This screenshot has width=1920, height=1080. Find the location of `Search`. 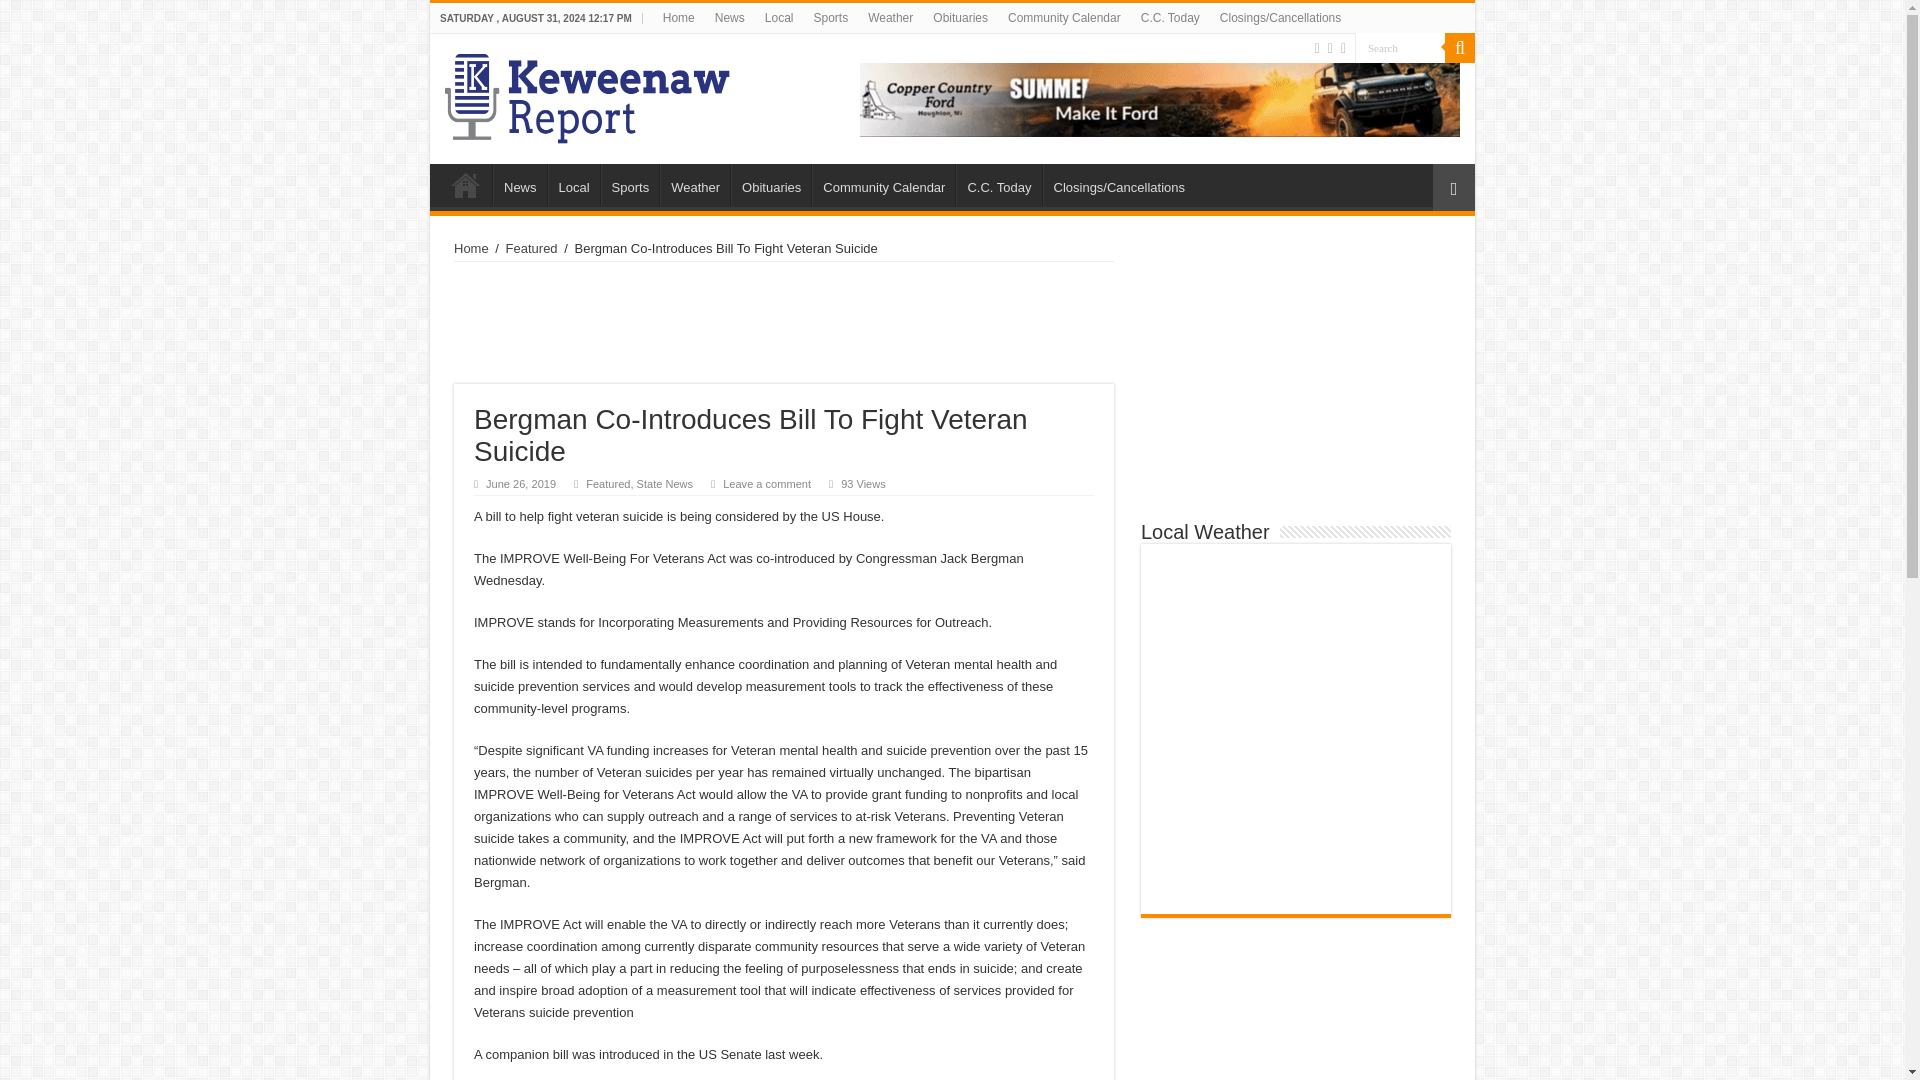

Search is located at coordinates (1400, 47).